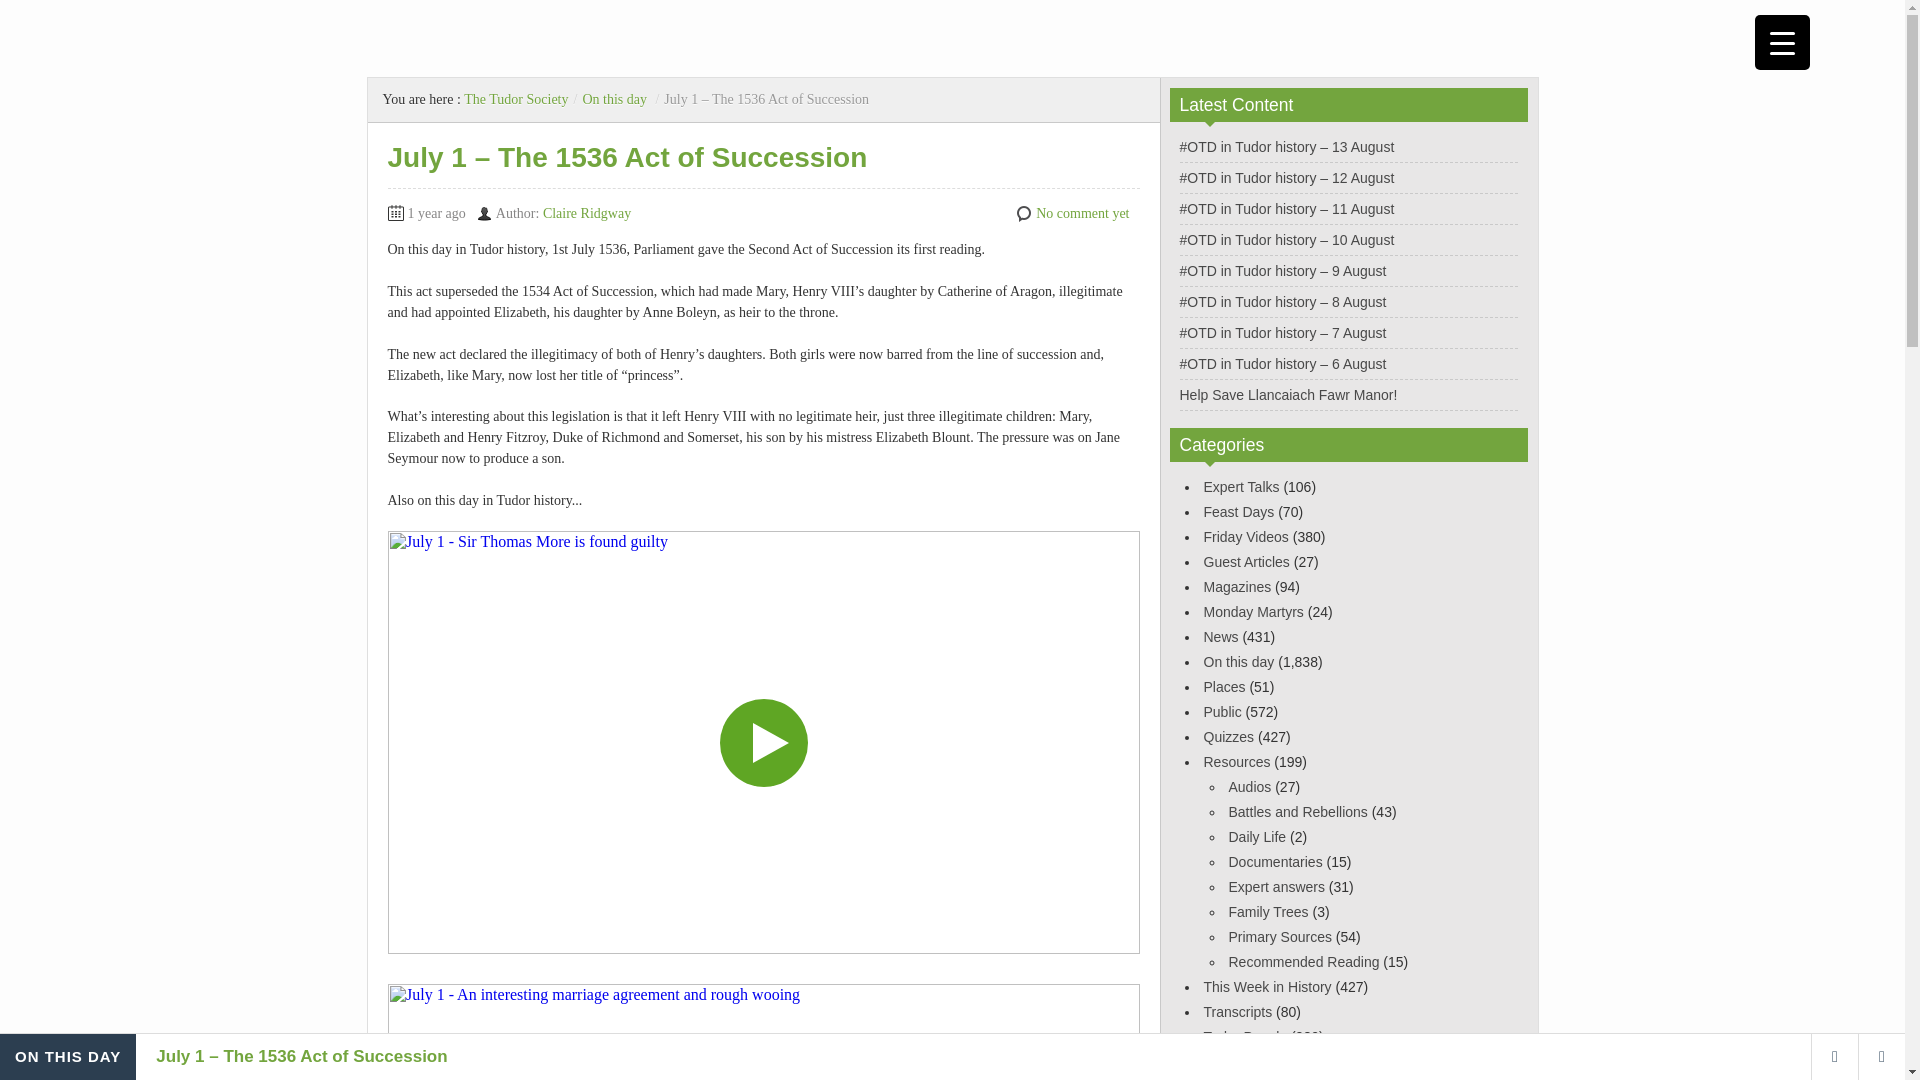 This screenshot has width=1920, height=1080. Describe the element at coordinates (764, 1032) in the screenshot. I see `July 1 - An interesting marriage agreement and rough wooing` at that location.